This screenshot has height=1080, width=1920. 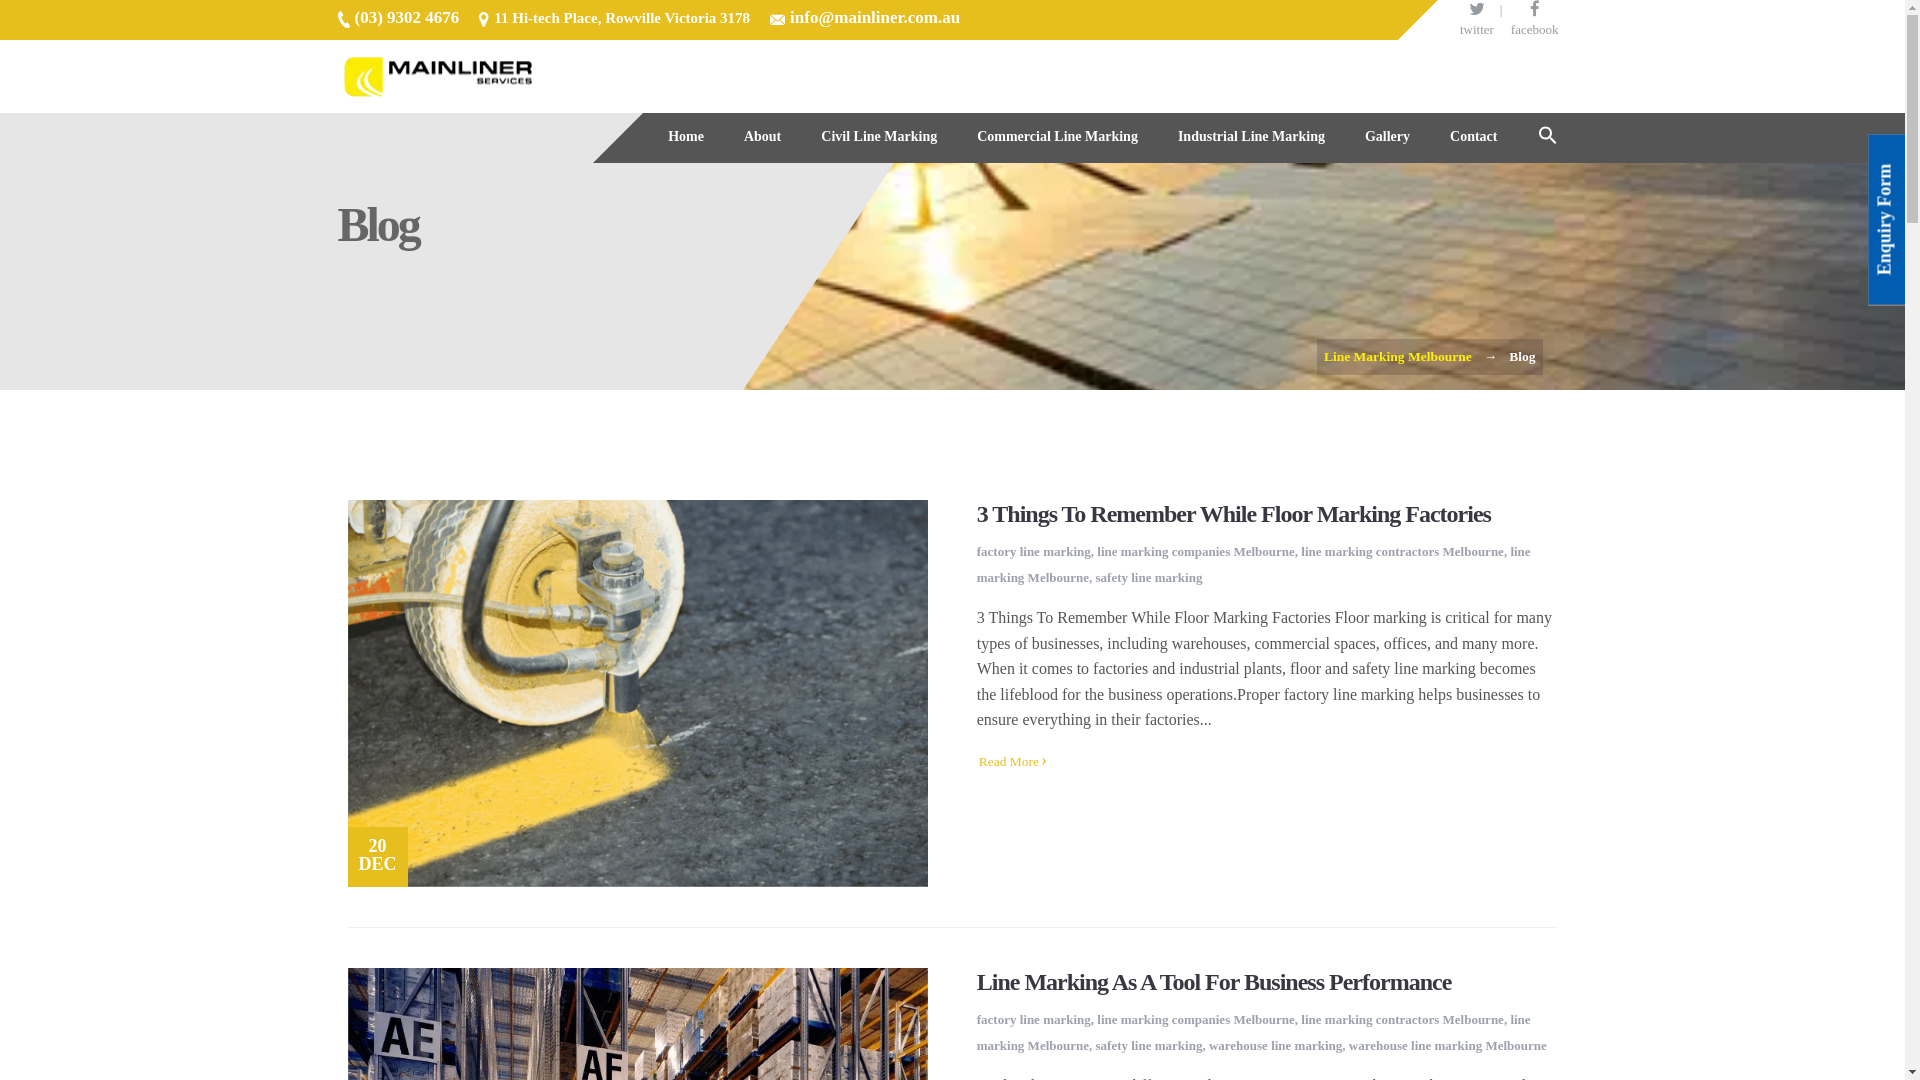 What do you see at coordinates (1013, 761) in the screenshot?
I see `Read More` at bounding box center [1013, 761].